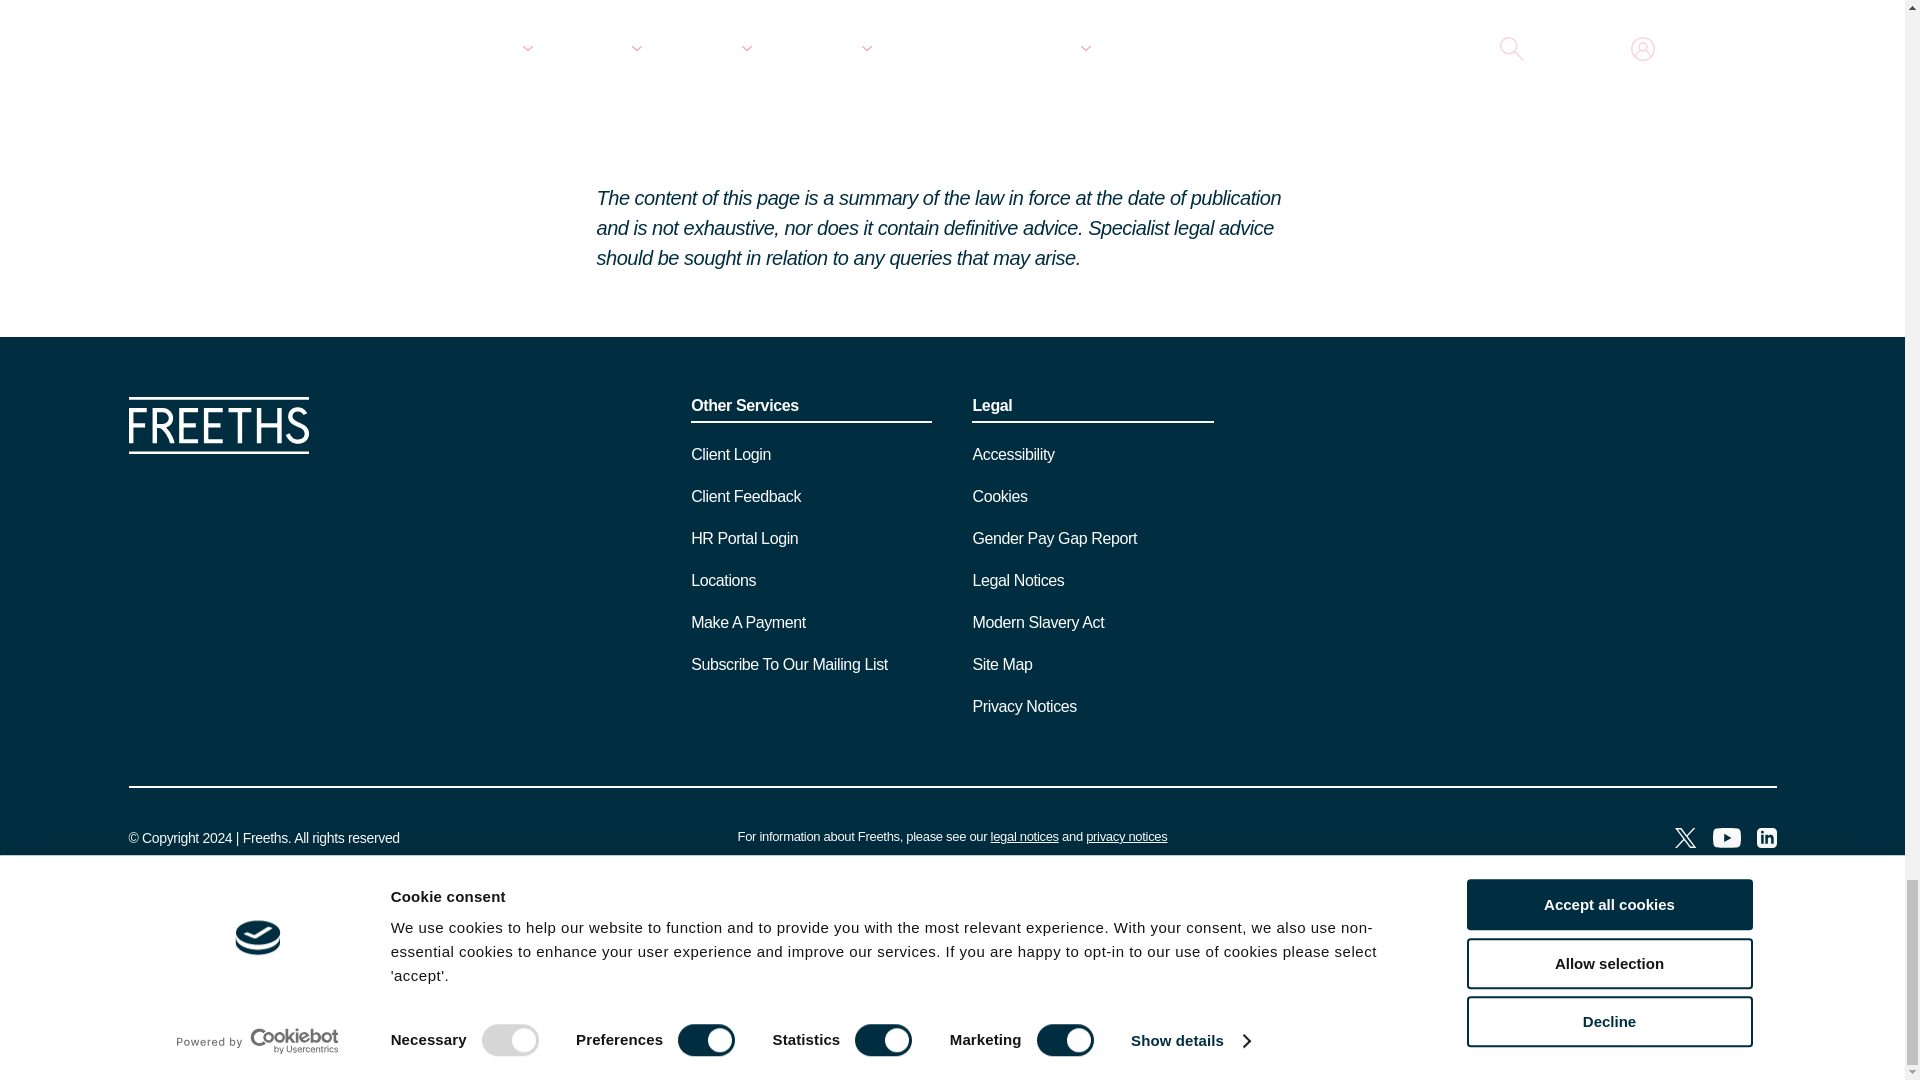 The image size is (1920, 1080). What do you see at coordinates (1684, 840) in the screenshot?
I see `Twitter` at bounding box center [1684, 840].